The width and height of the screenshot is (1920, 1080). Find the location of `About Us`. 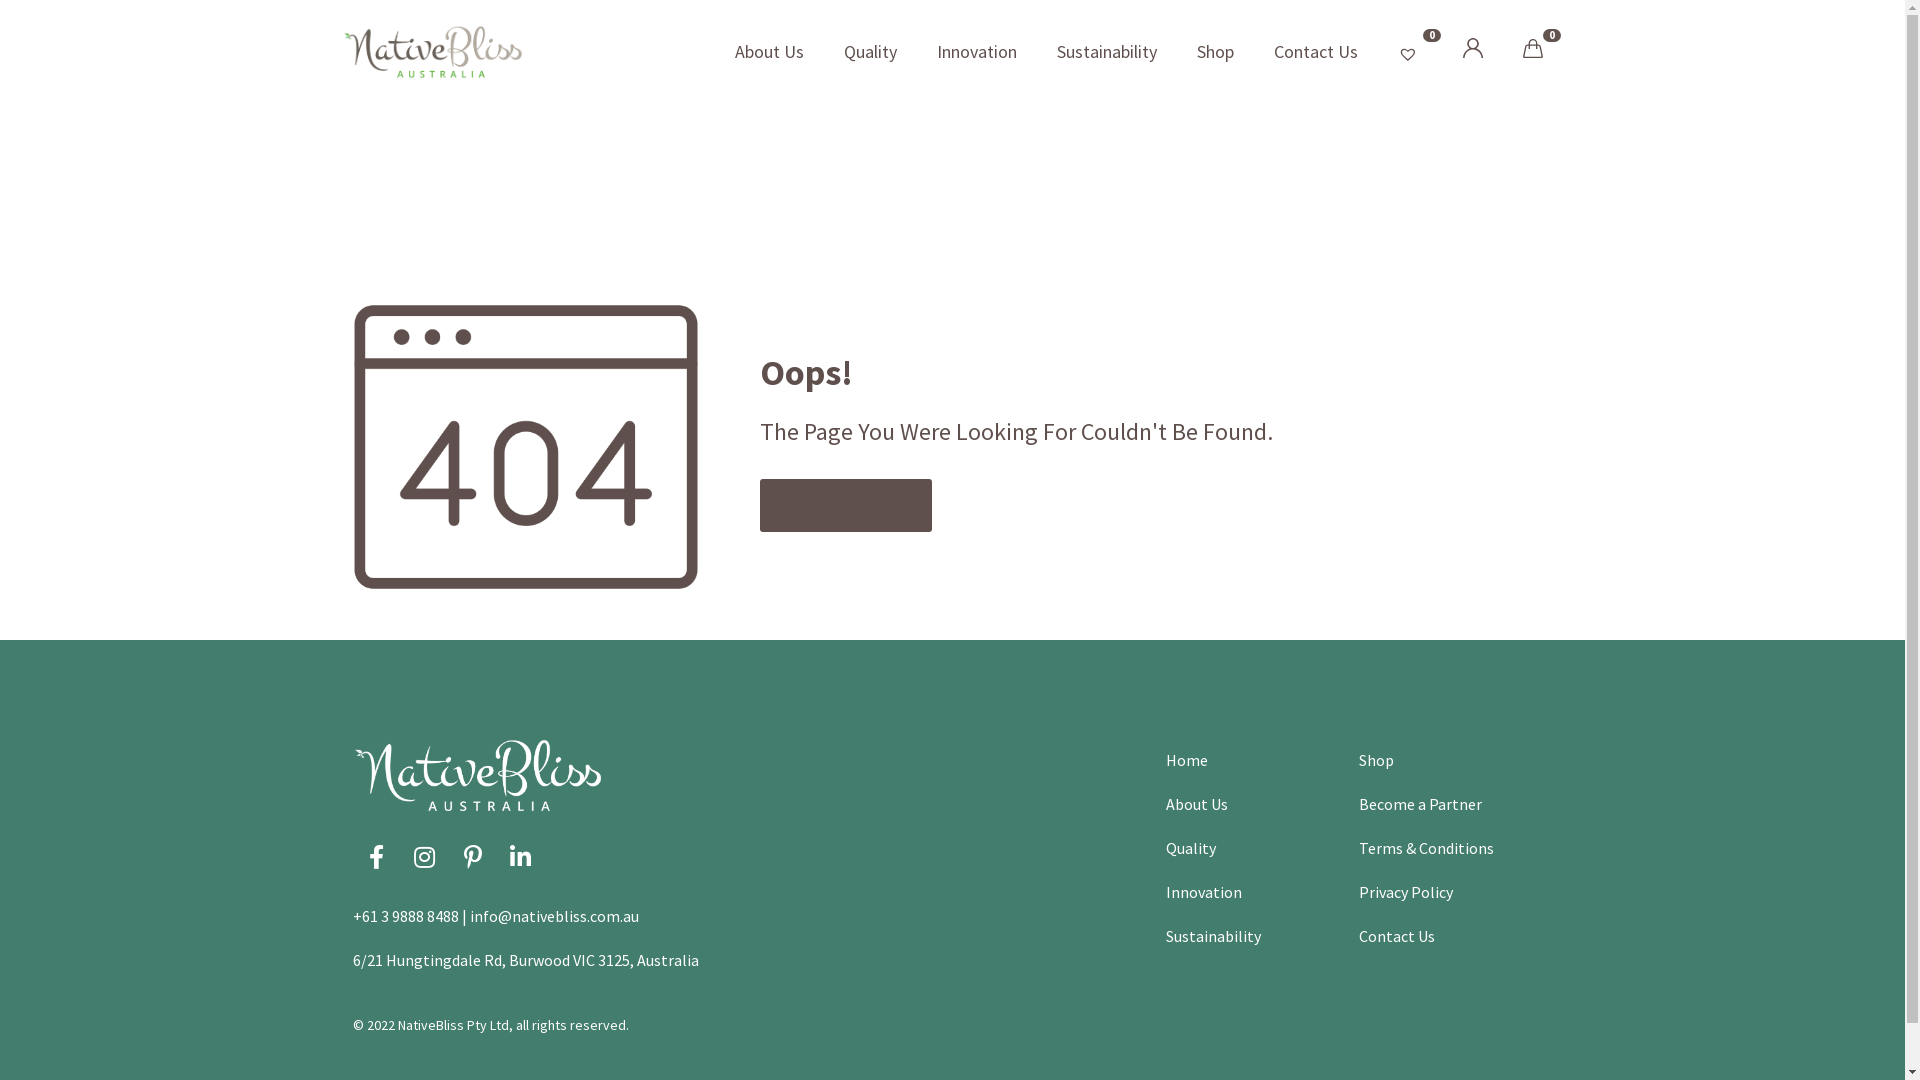

About Us is located at coordinates (1197, 804).